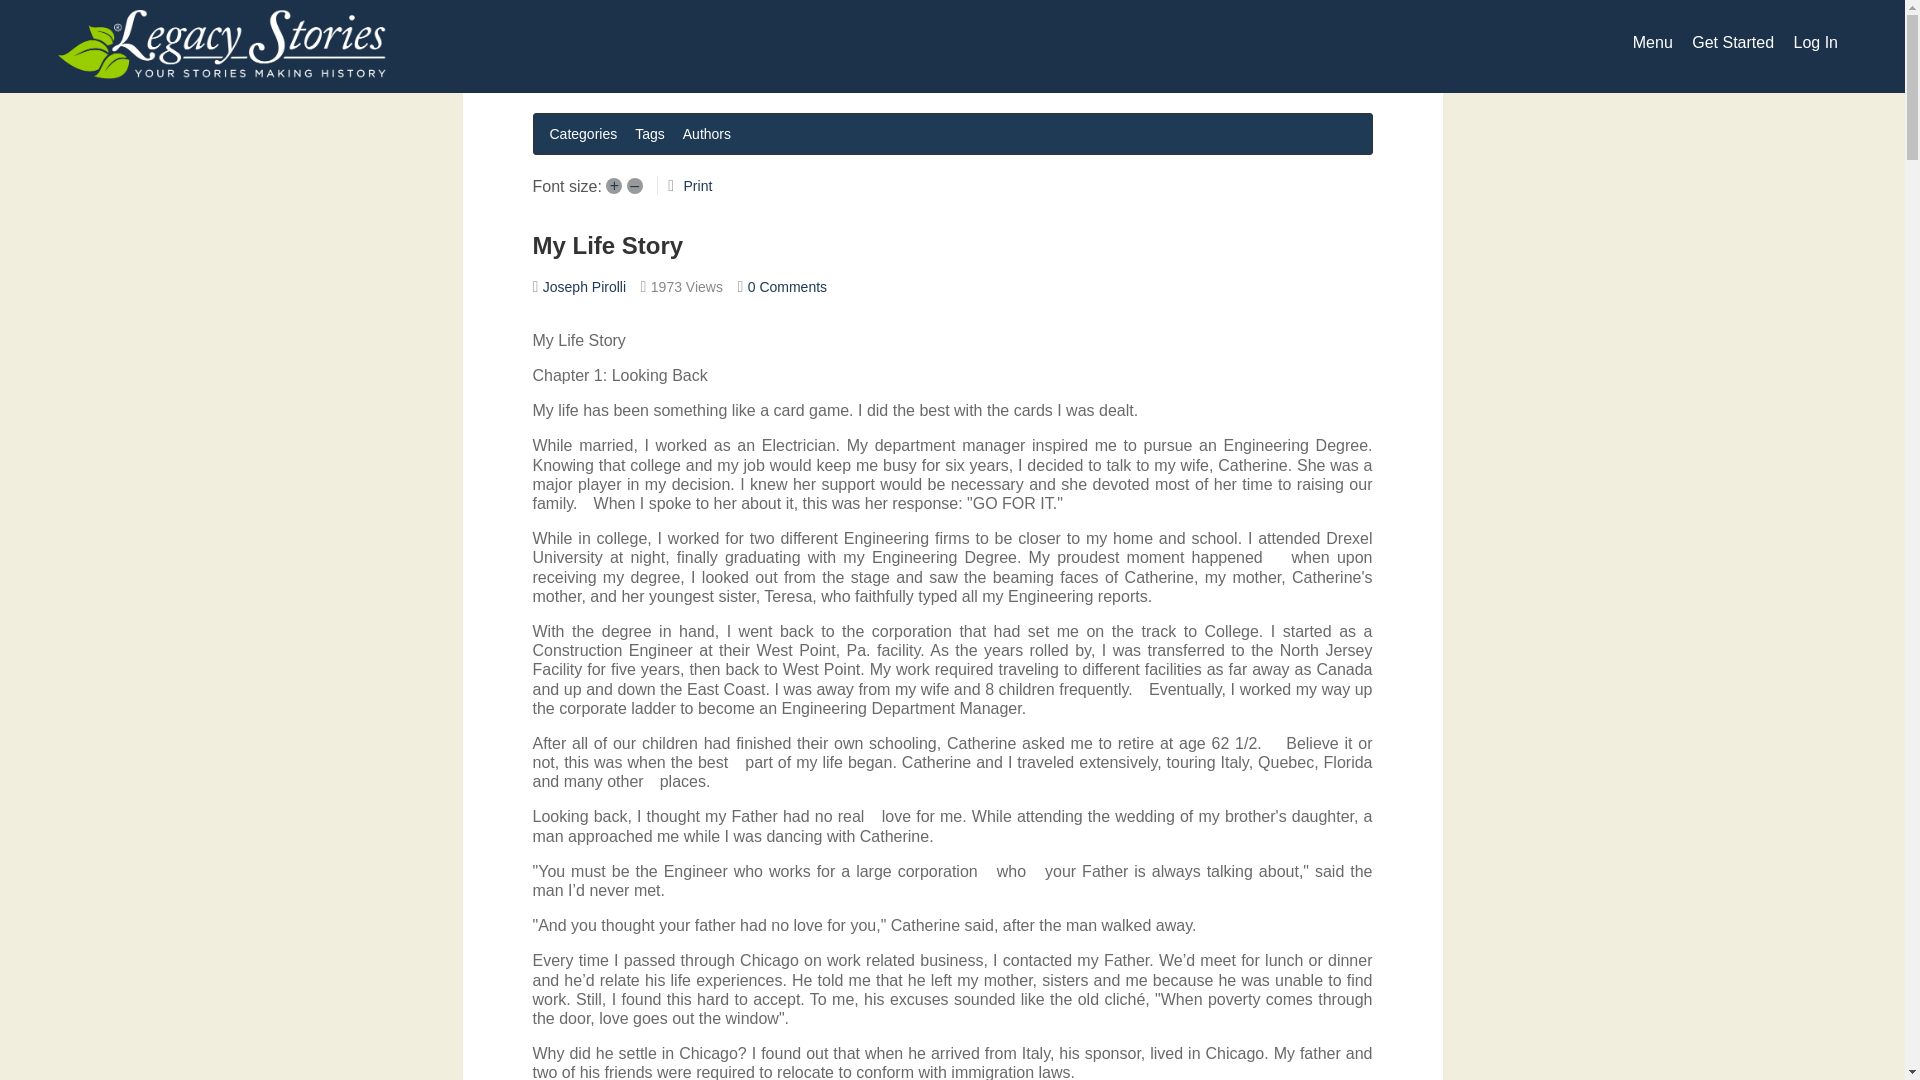  I want to click on Categories, so click(583, 133).